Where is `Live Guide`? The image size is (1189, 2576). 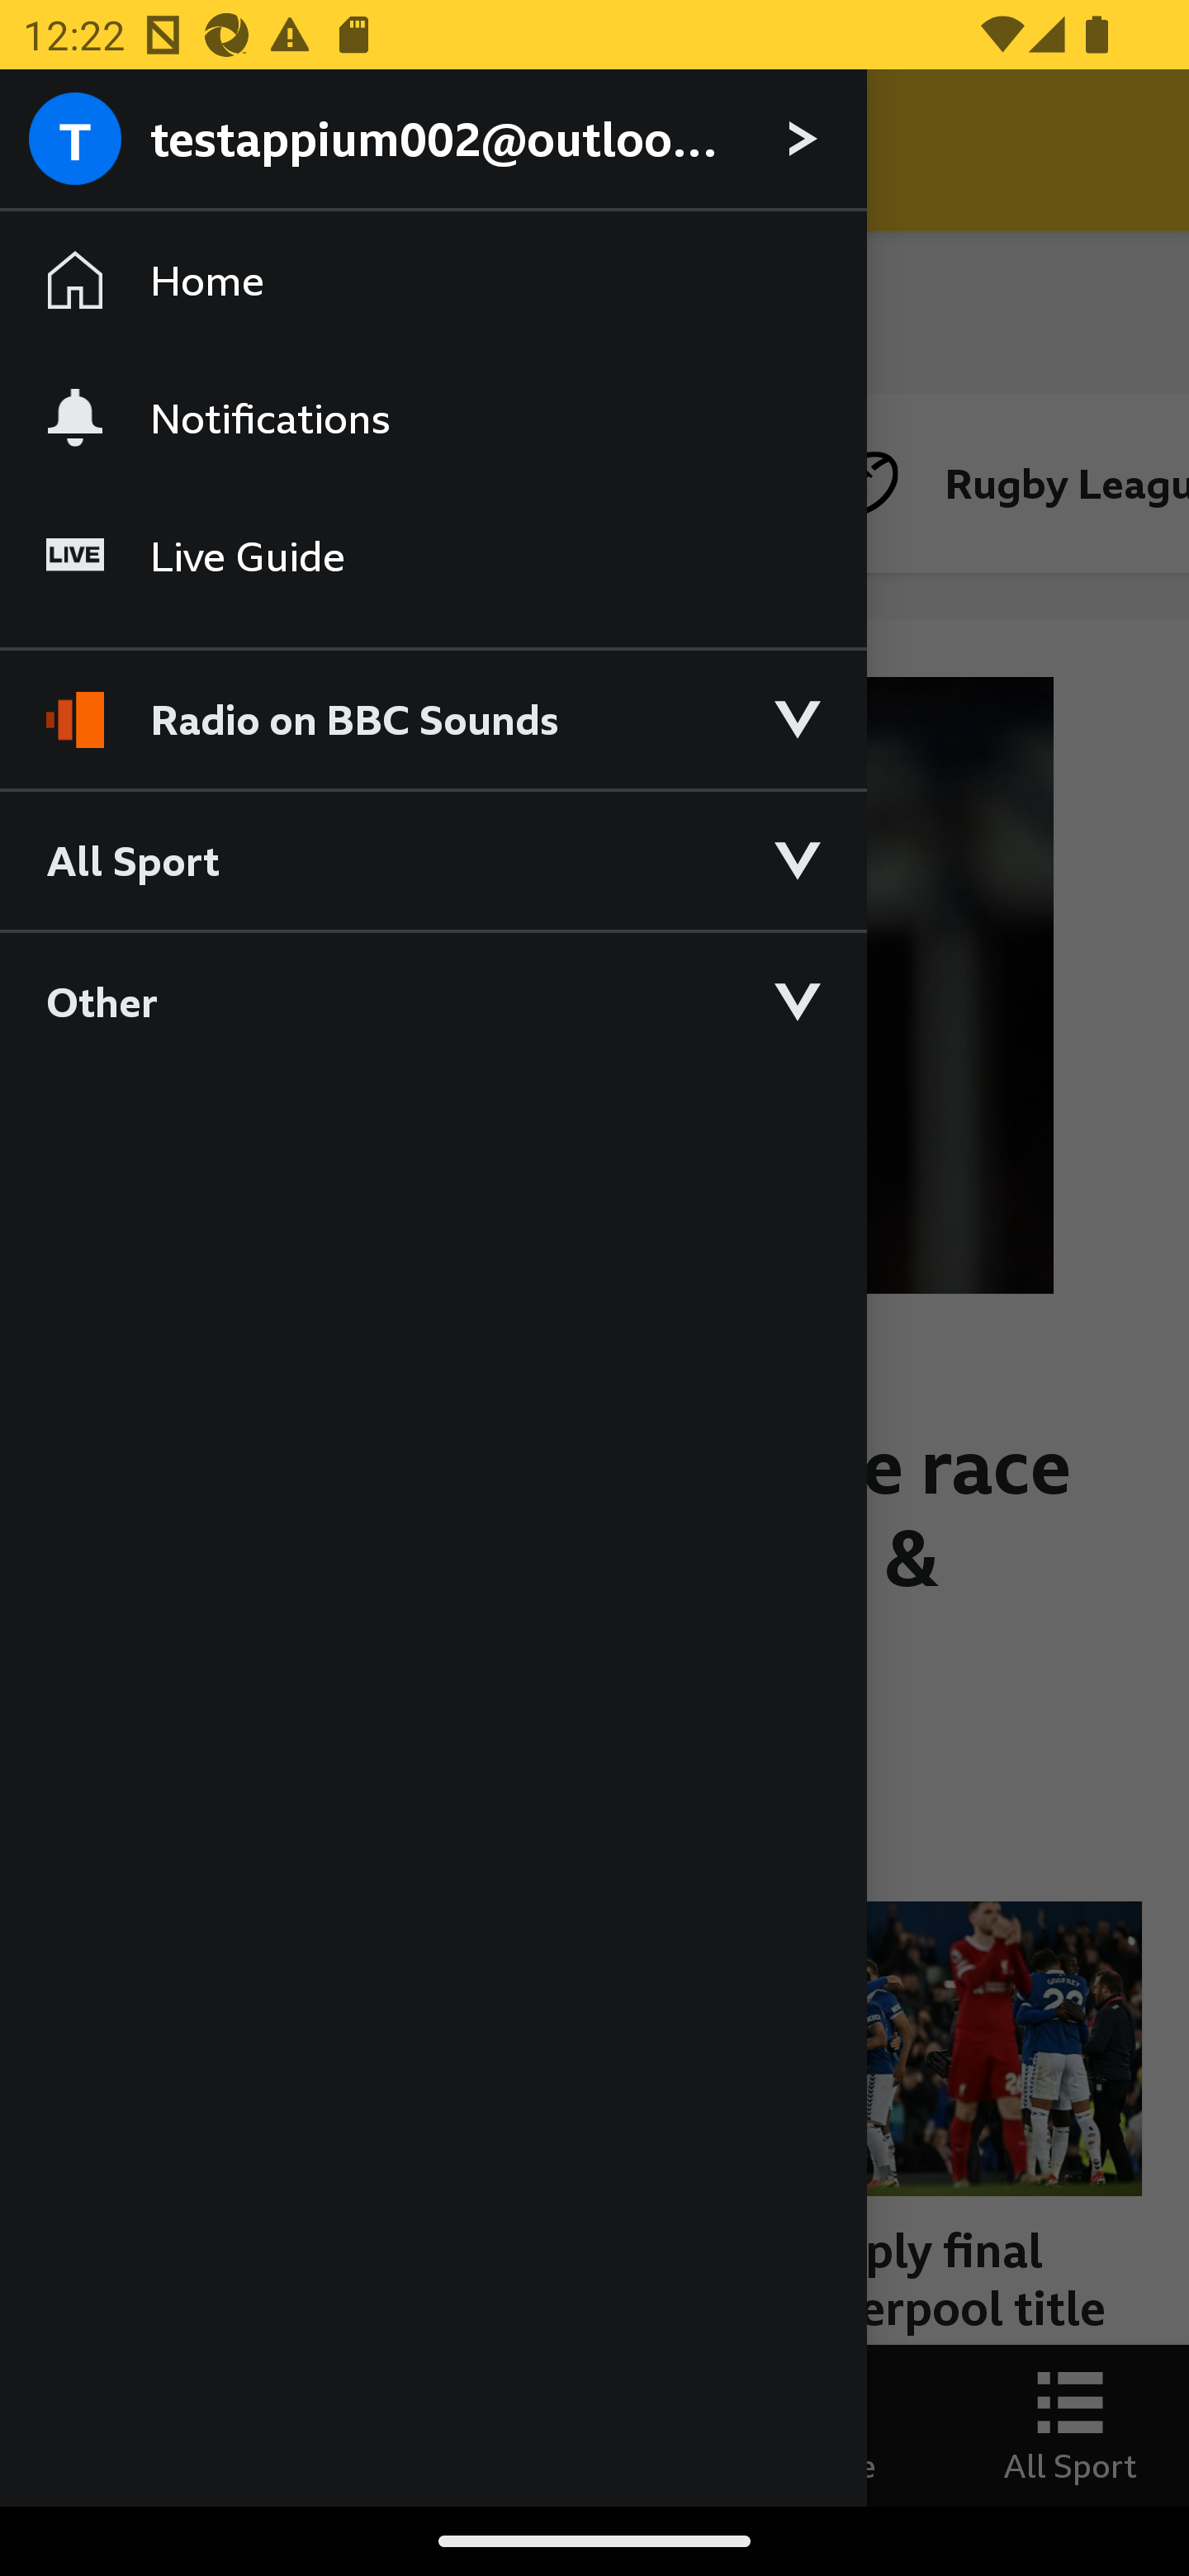
Live Guide is located at coordinates (433, 556).